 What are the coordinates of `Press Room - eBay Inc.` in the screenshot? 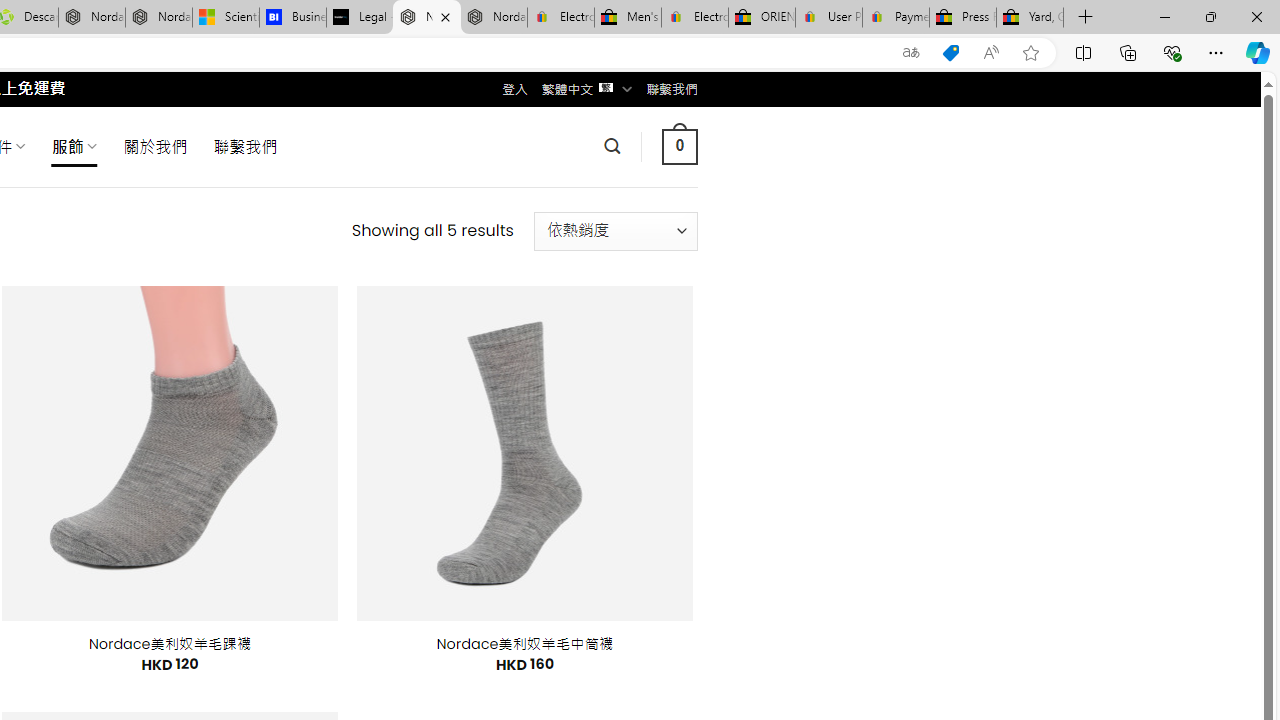 It's located at (962, 18).